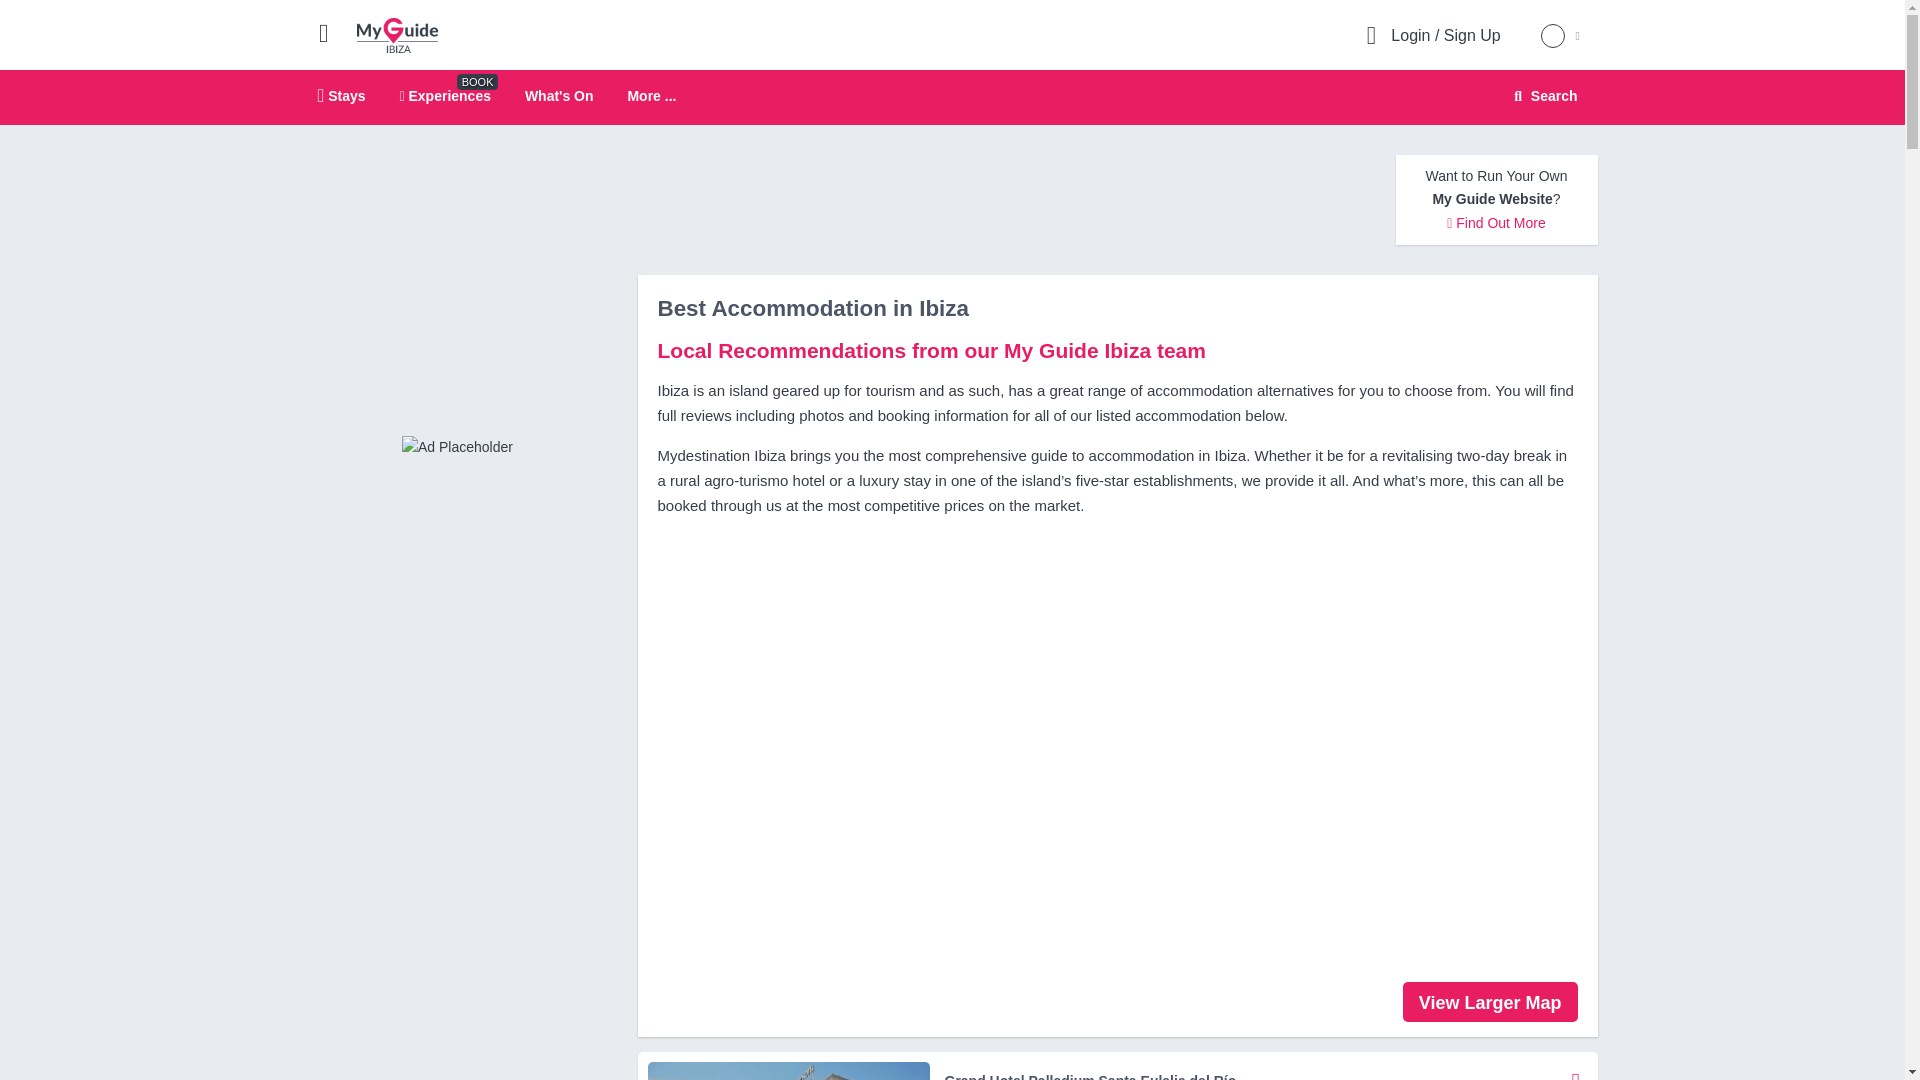 This screenshot has width=1920, height=1080. Describe the element at coordinates (445, 95) in the screenshot. I see `Experiences` at that location.